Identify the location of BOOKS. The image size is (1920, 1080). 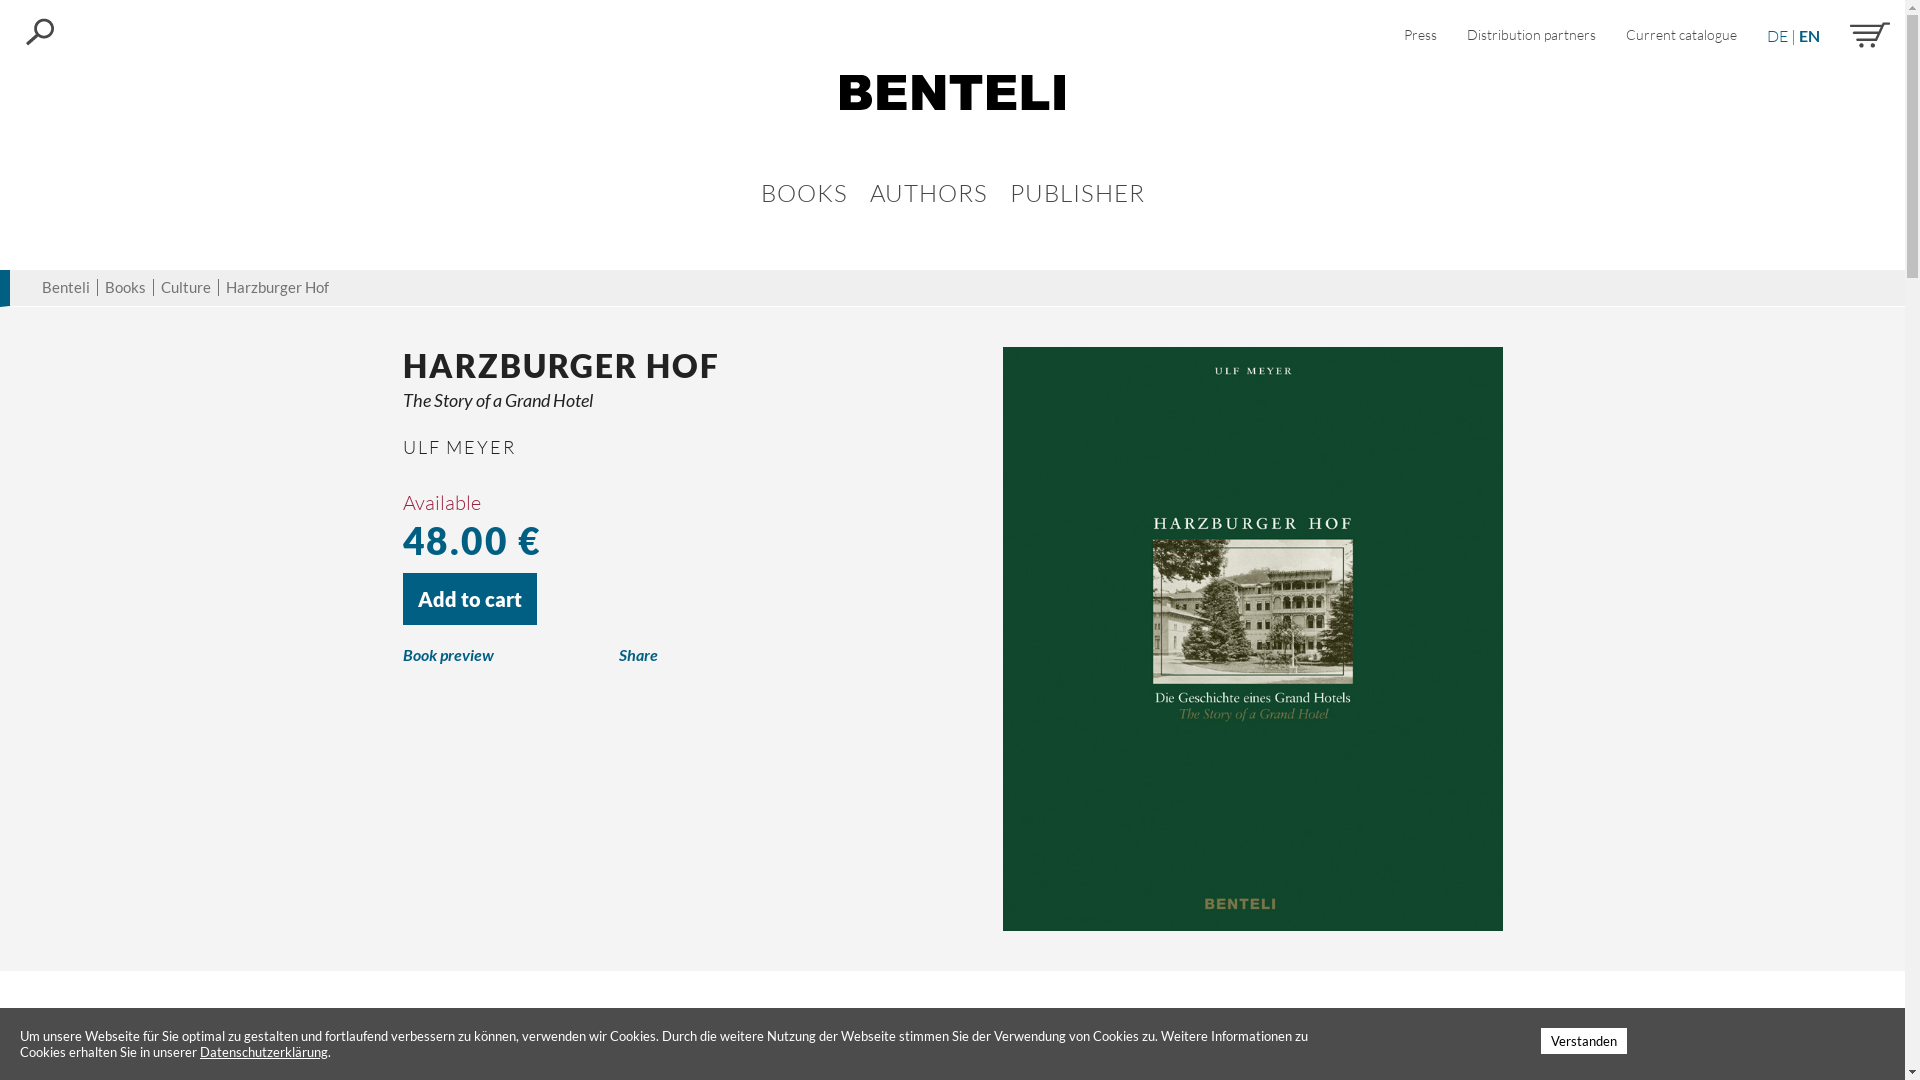
(804, 193).